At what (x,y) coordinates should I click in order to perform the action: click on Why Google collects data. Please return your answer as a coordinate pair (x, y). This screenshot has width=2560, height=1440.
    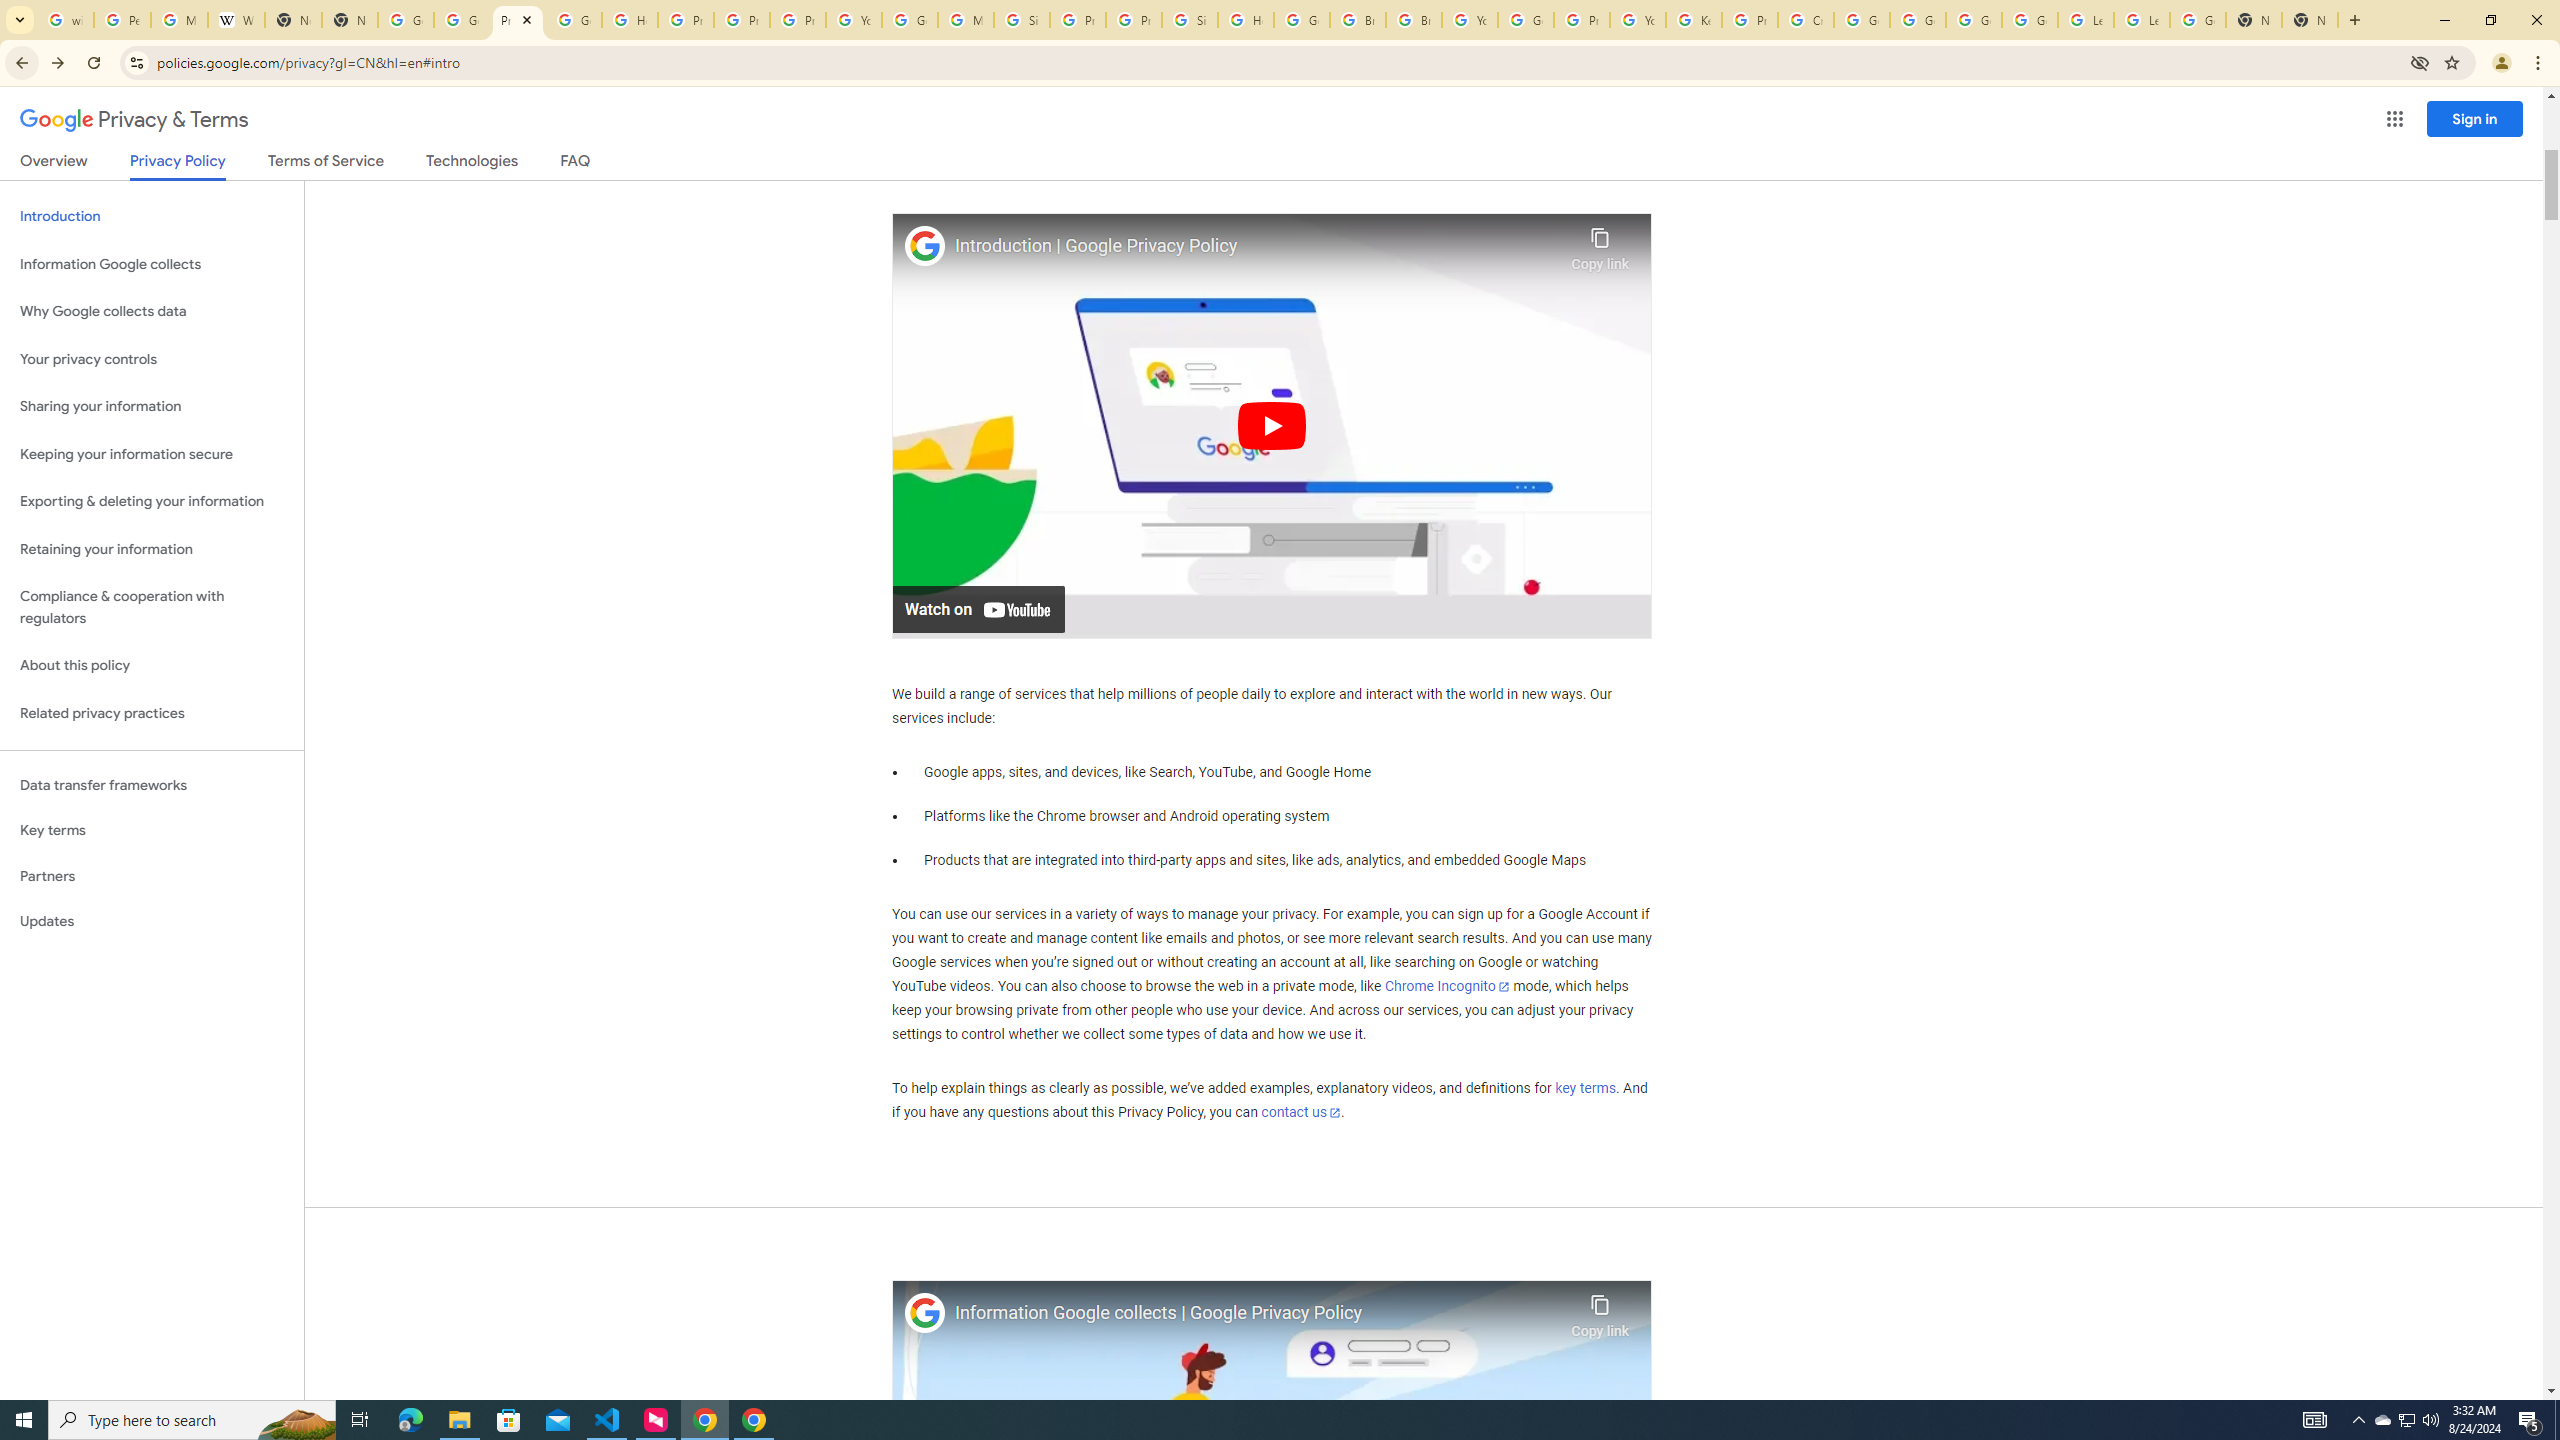
    Looking at the image, I should click on (152, 312).